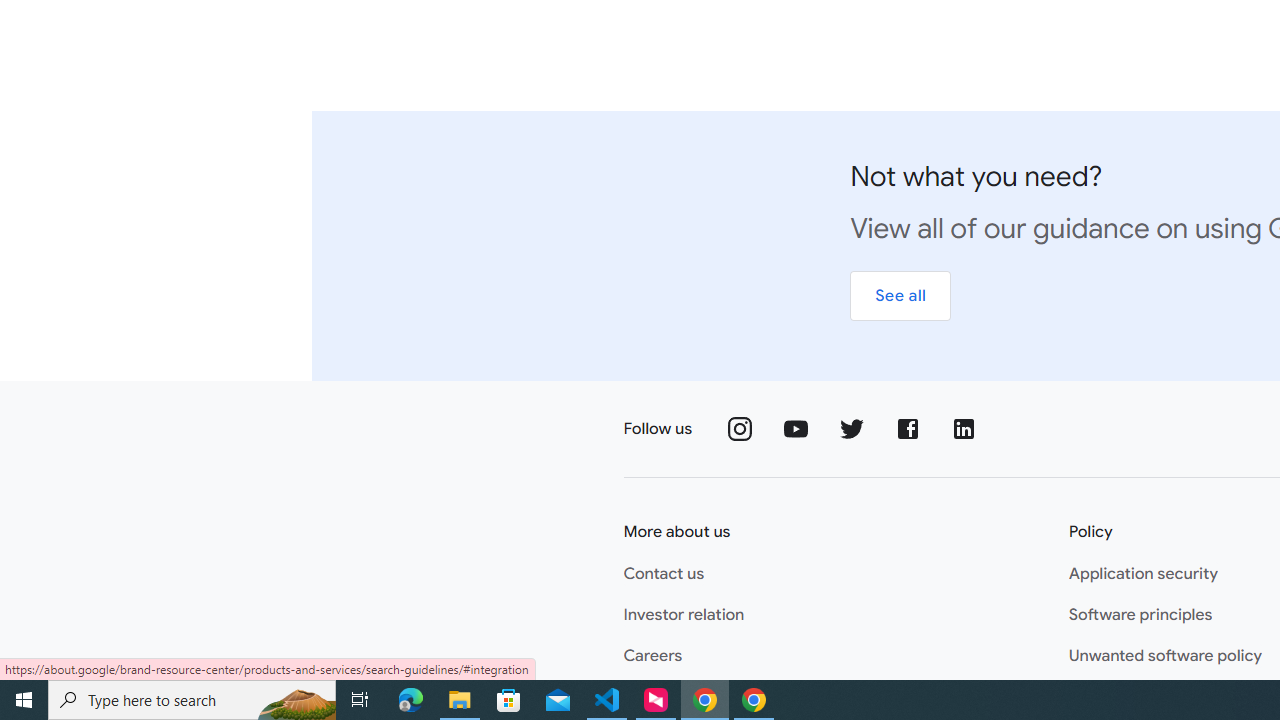 This screenshot has width=1280, height=720. Describe the element at coordinates (1140, 615) in the screenshot. I see `Software principles` at that location.